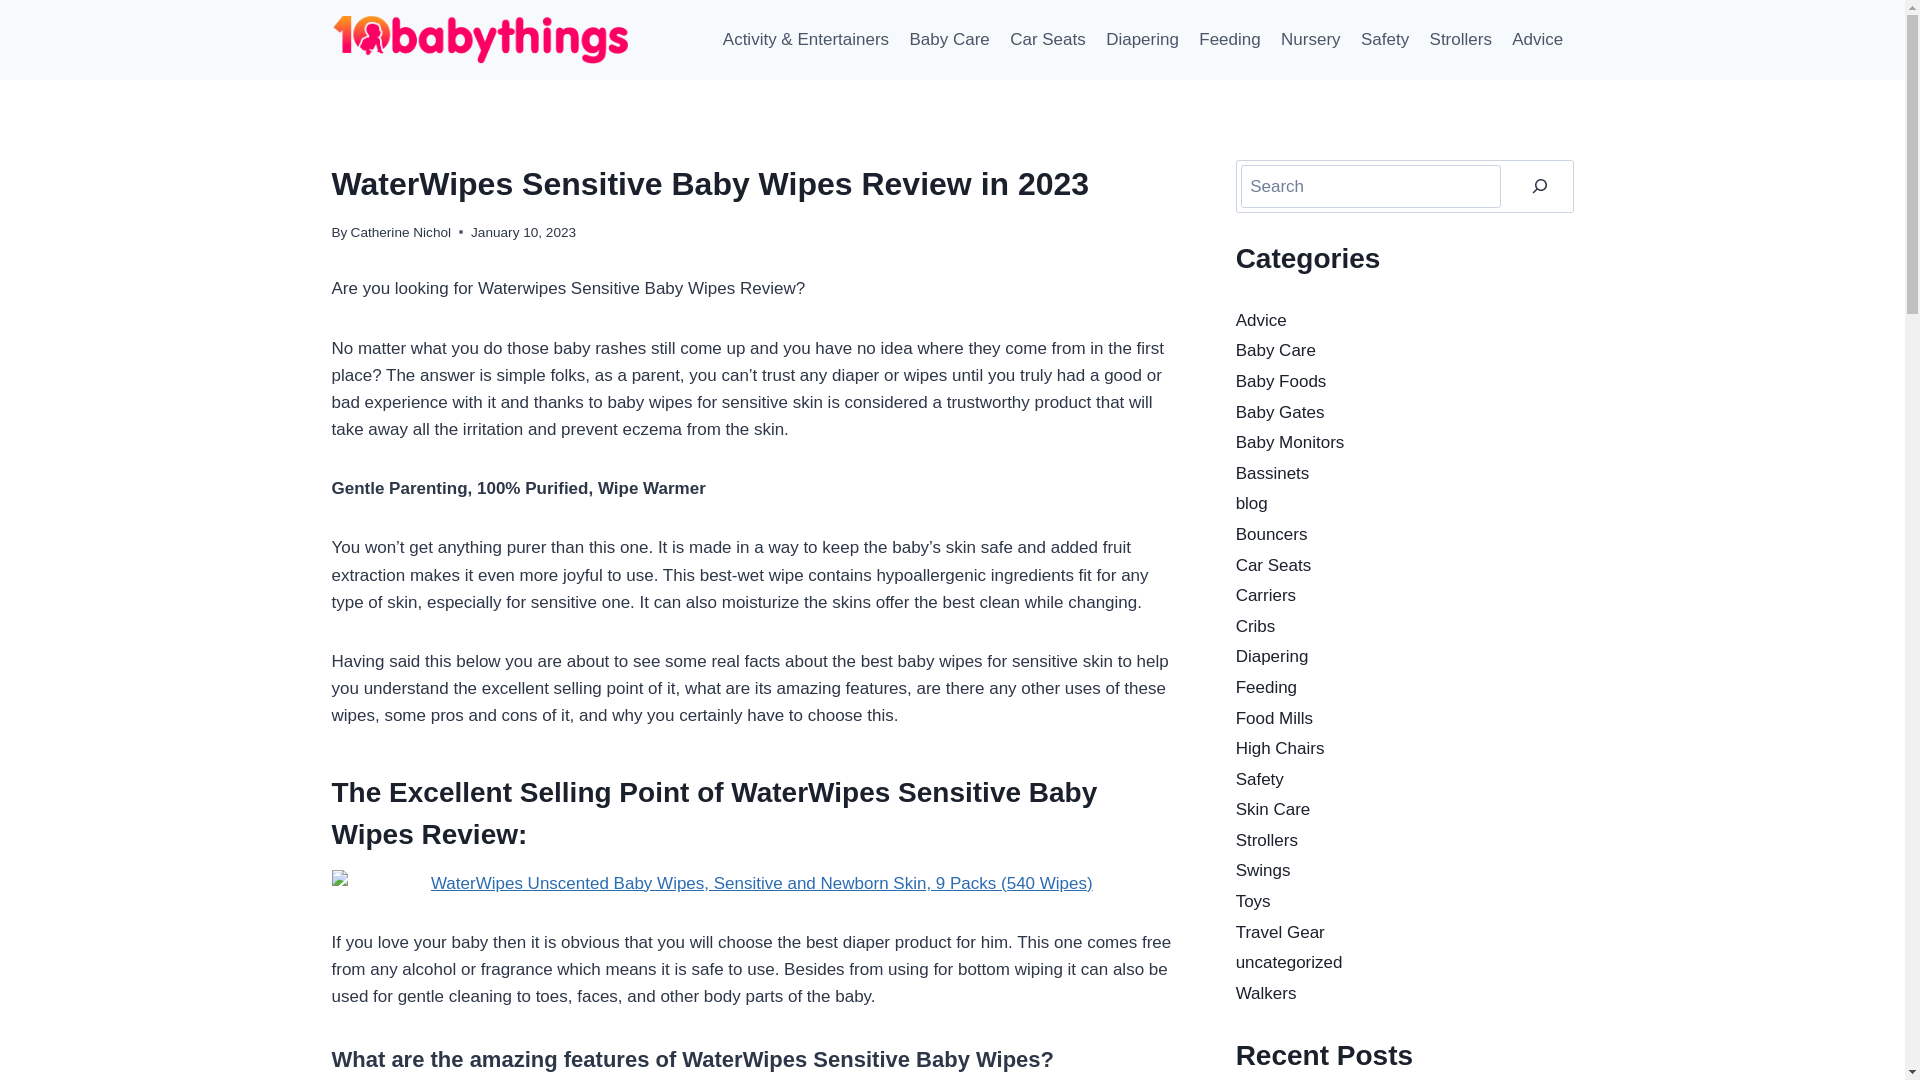 The height and width of the screenshot is (1080, 1920). Describe the element at coordinates (1311, 40) in the screenshot. I see `Nursery` at that location.